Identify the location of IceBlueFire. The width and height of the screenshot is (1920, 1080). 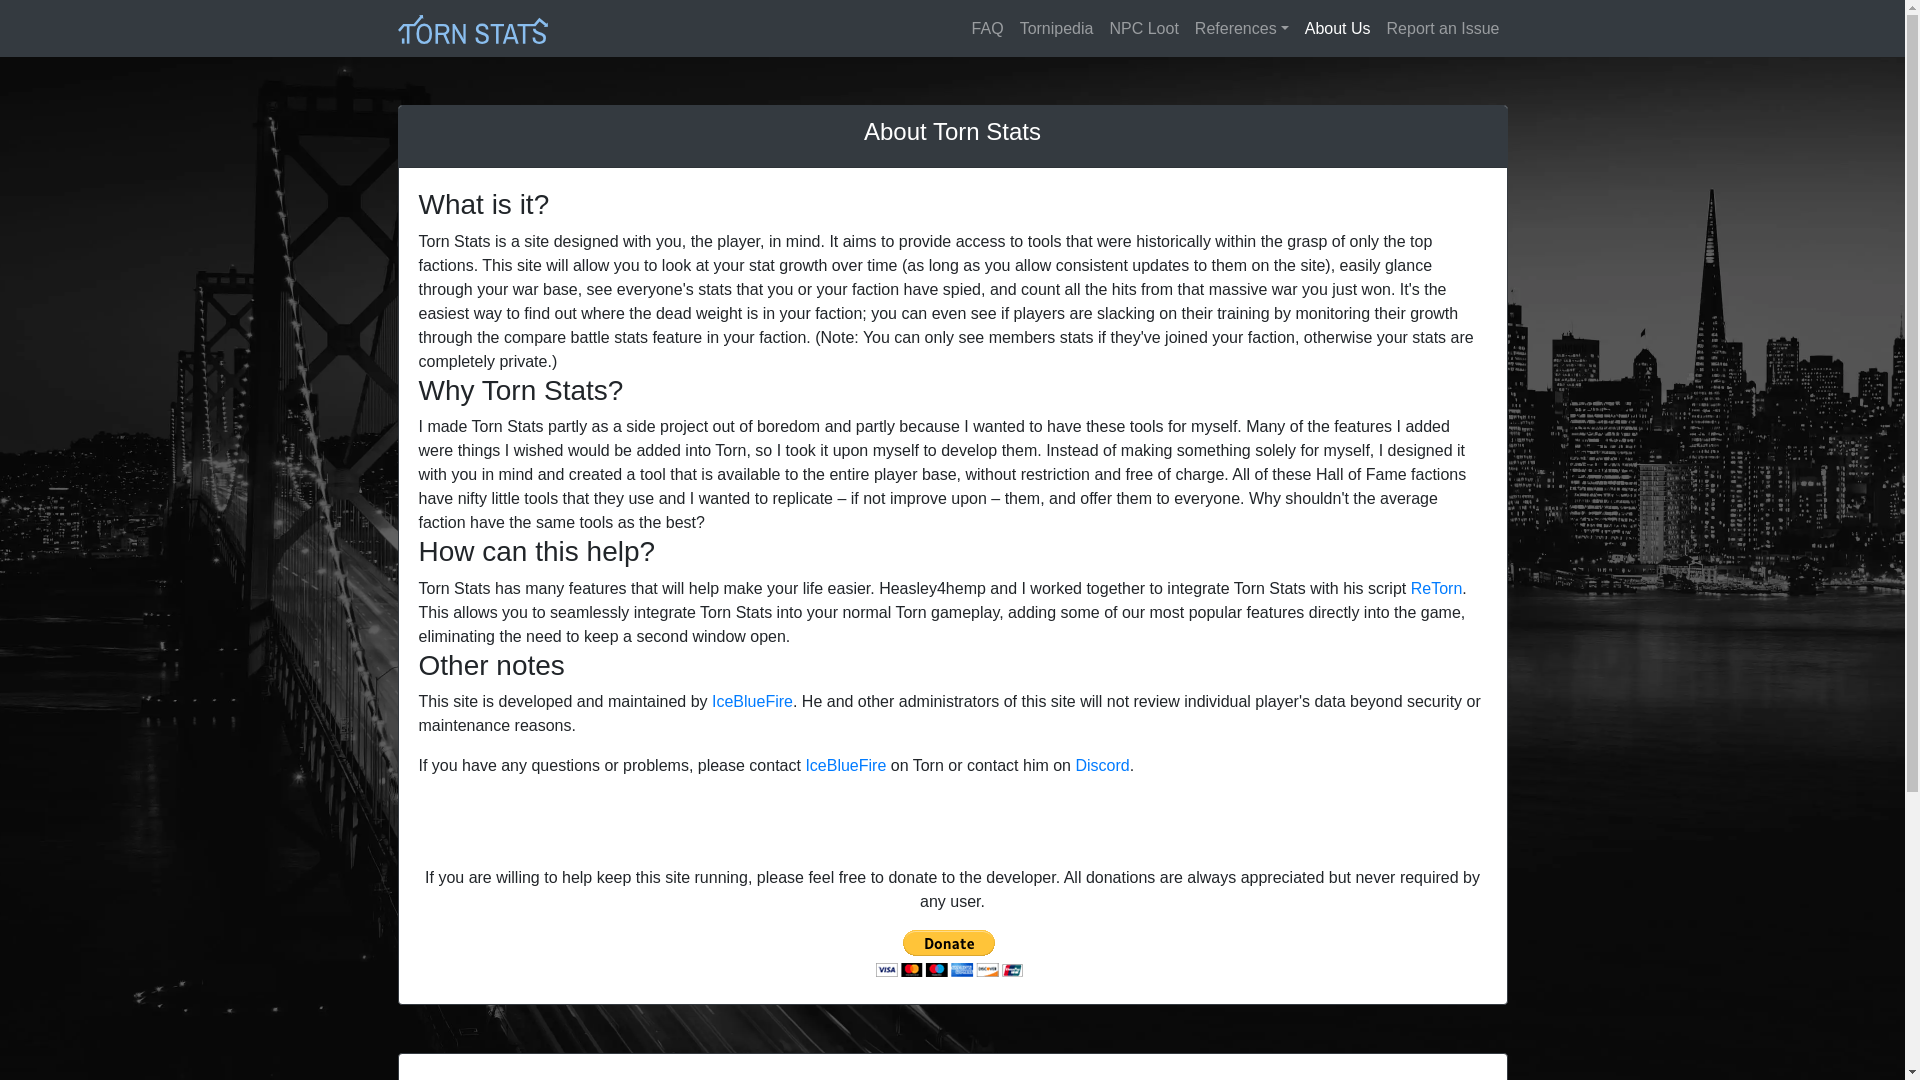
(844, 766).